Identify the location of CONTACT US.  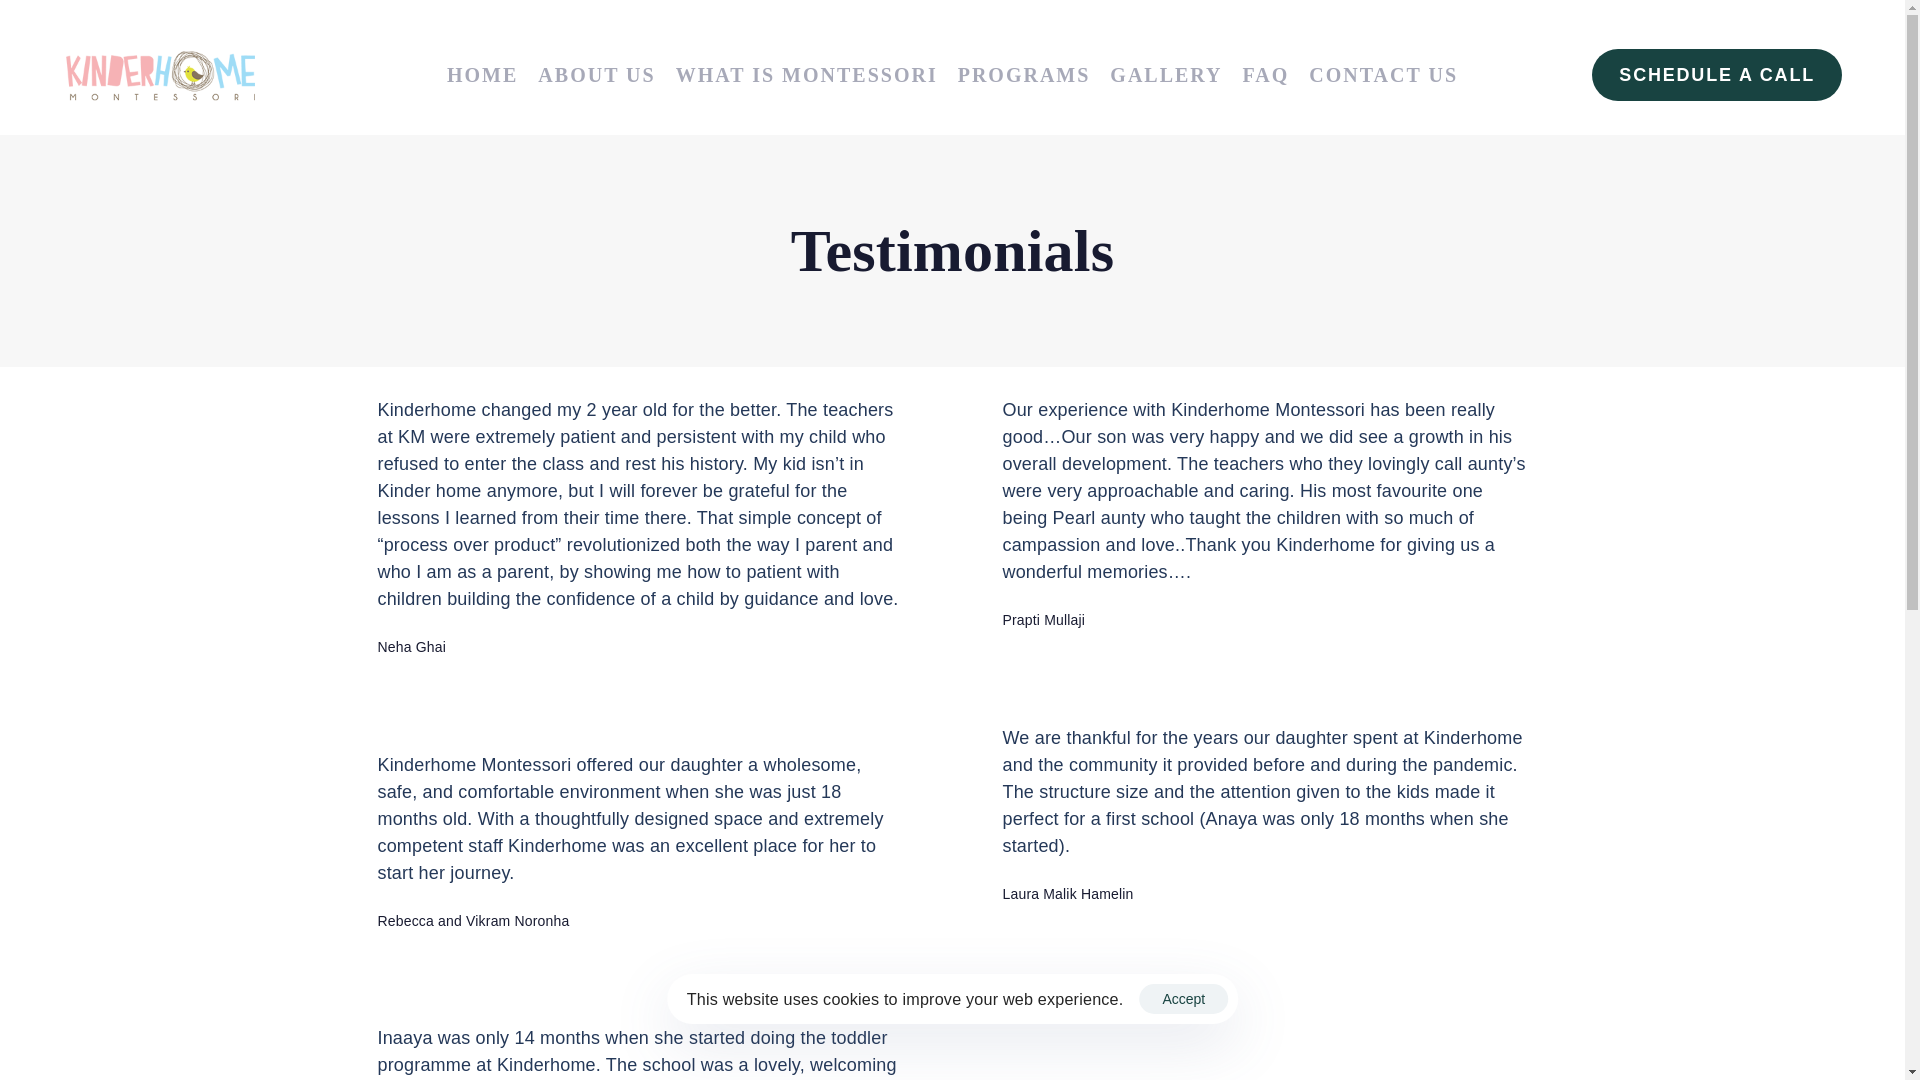
(1384, 75).